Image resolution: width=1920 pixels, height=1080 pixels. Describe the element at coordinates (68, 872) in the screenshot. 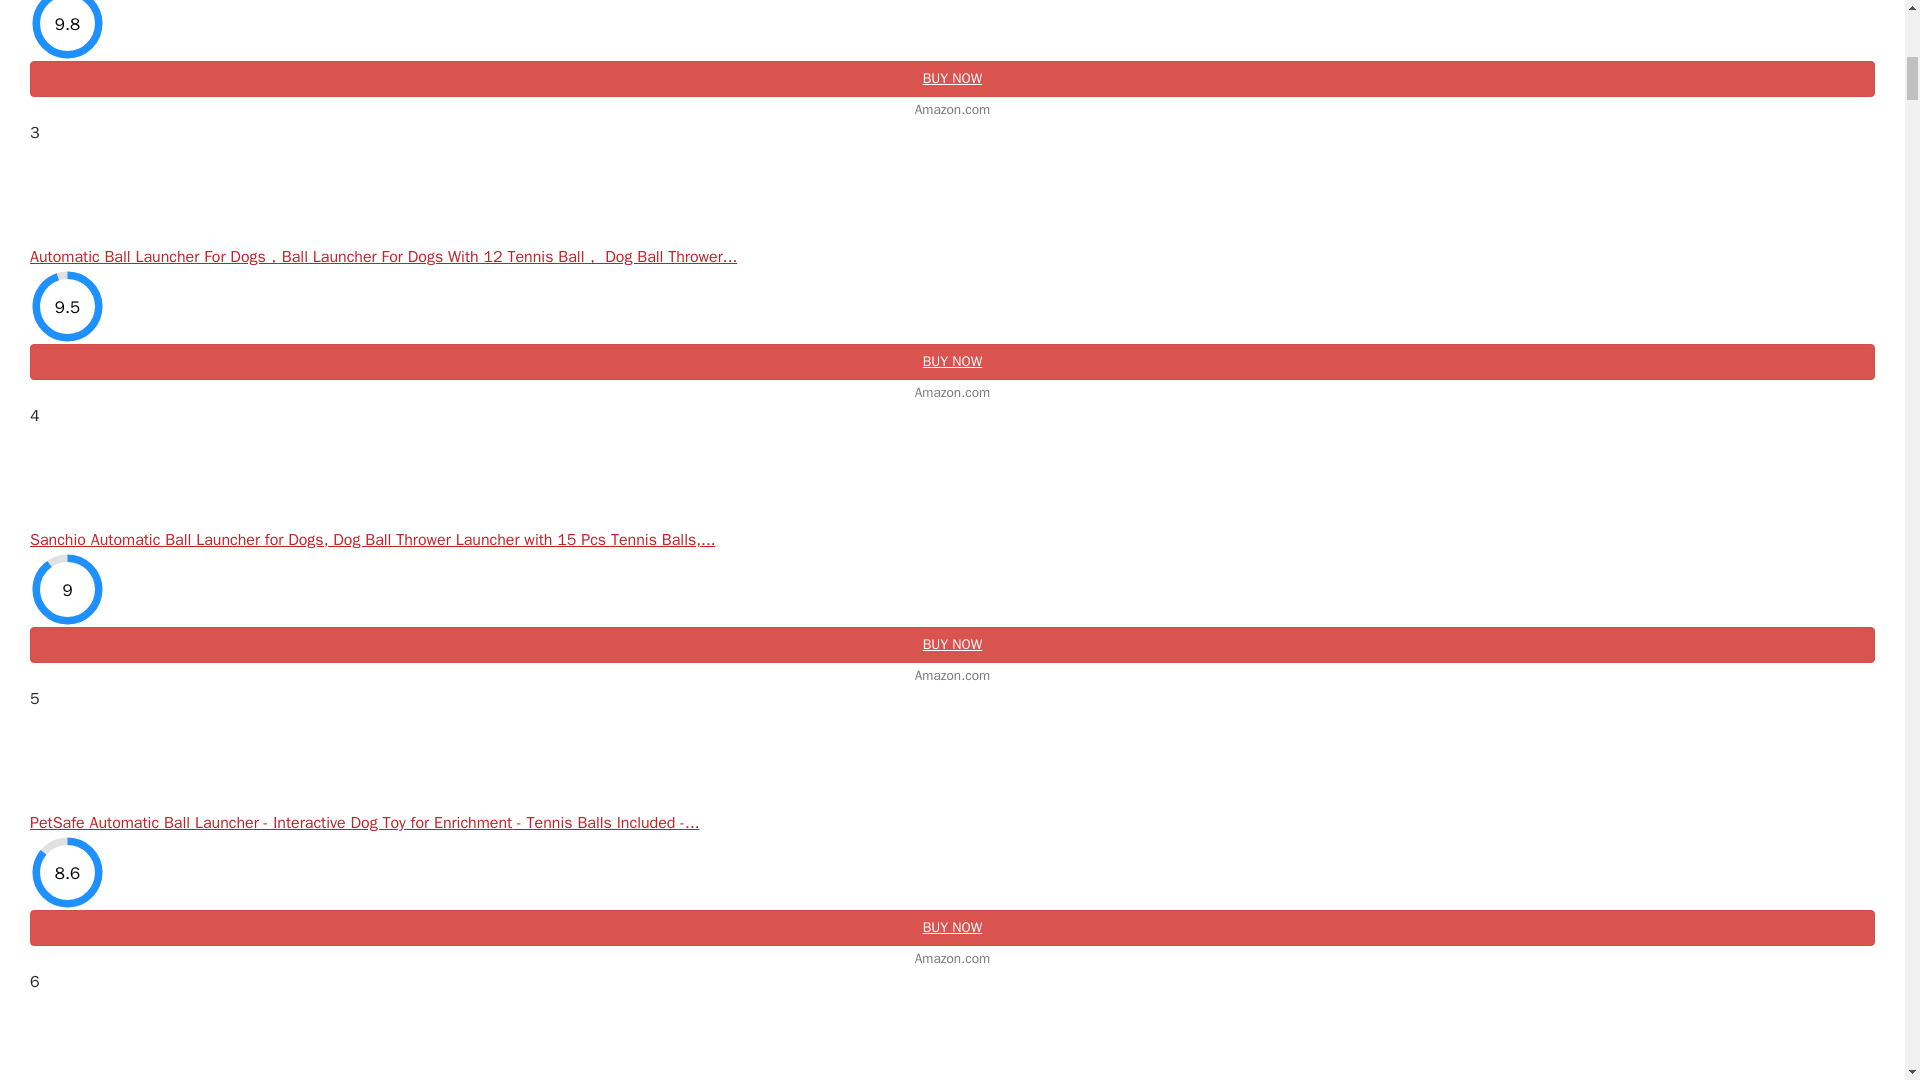

I see `8.6` at that location.